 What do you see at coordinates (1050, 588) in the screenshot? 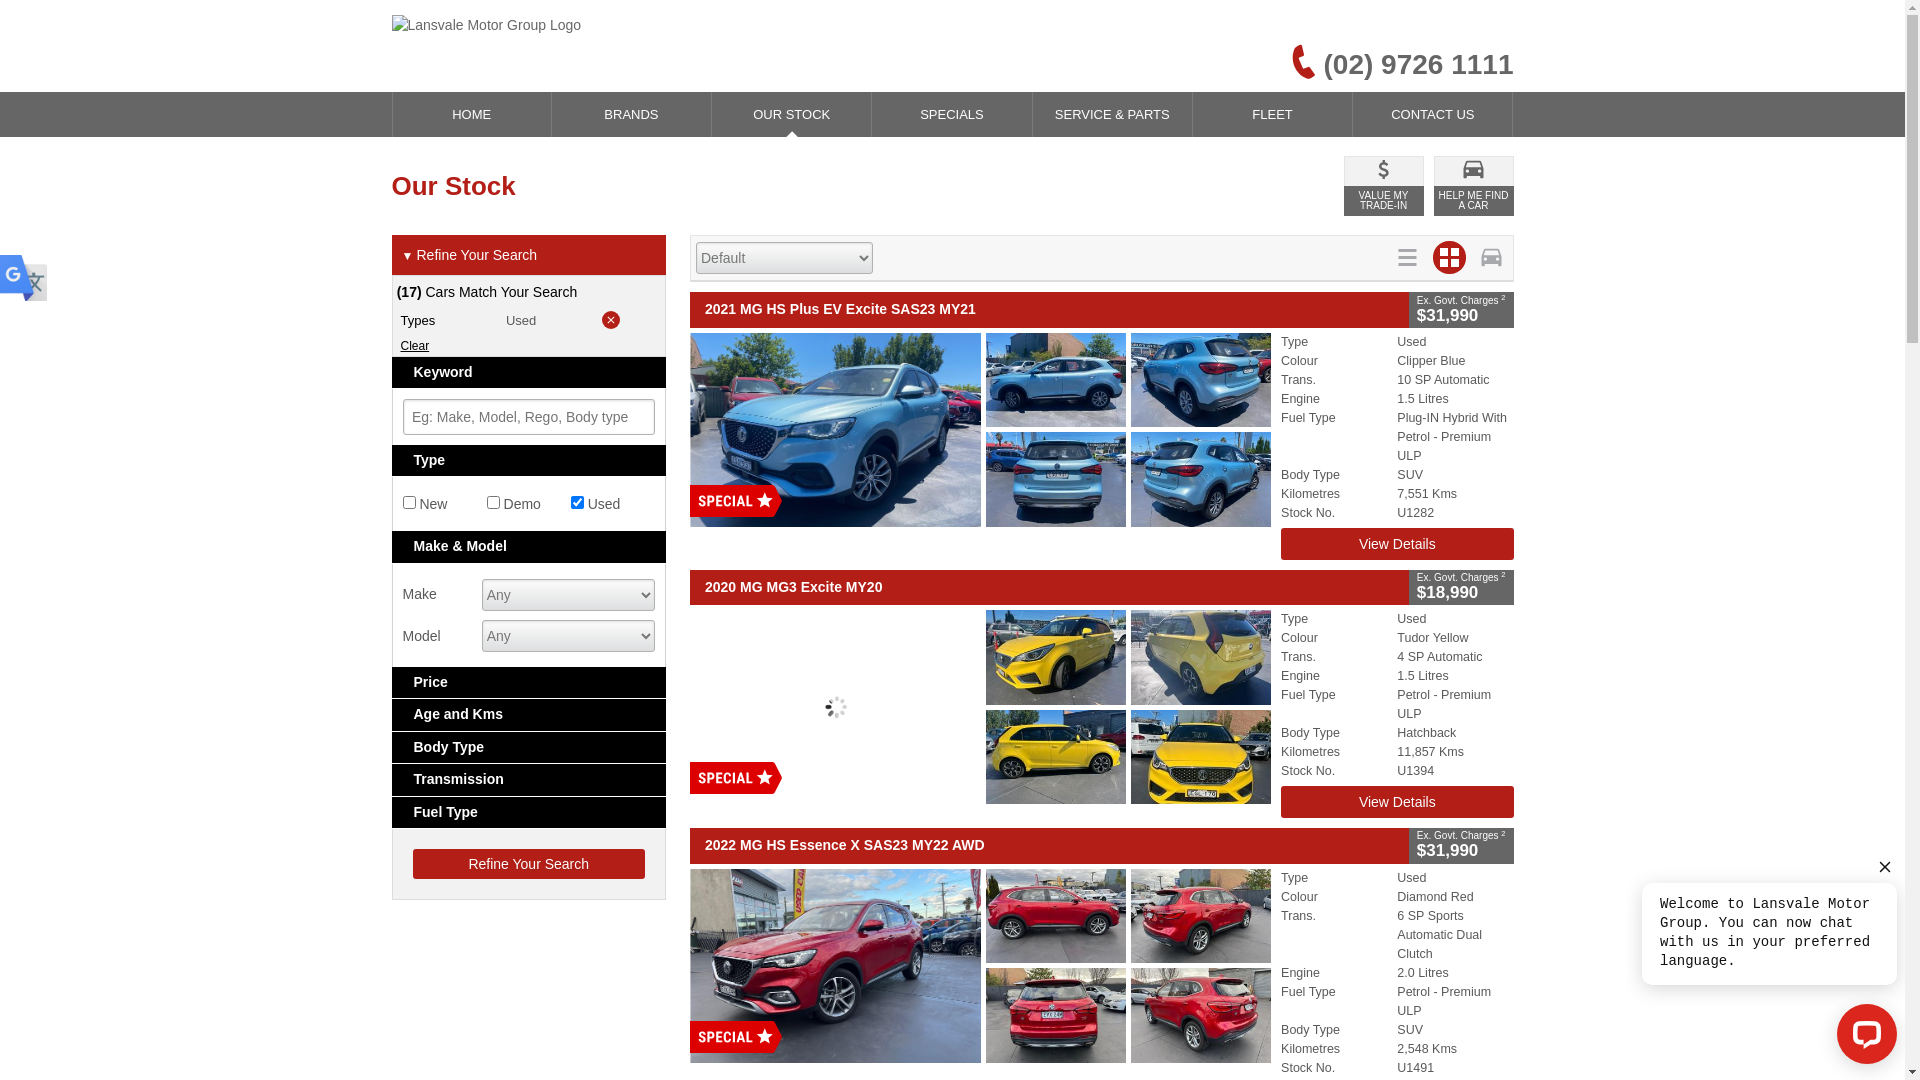
I see `2020 MG MG3 Excite MY20` at bounding box center [1050, 588].